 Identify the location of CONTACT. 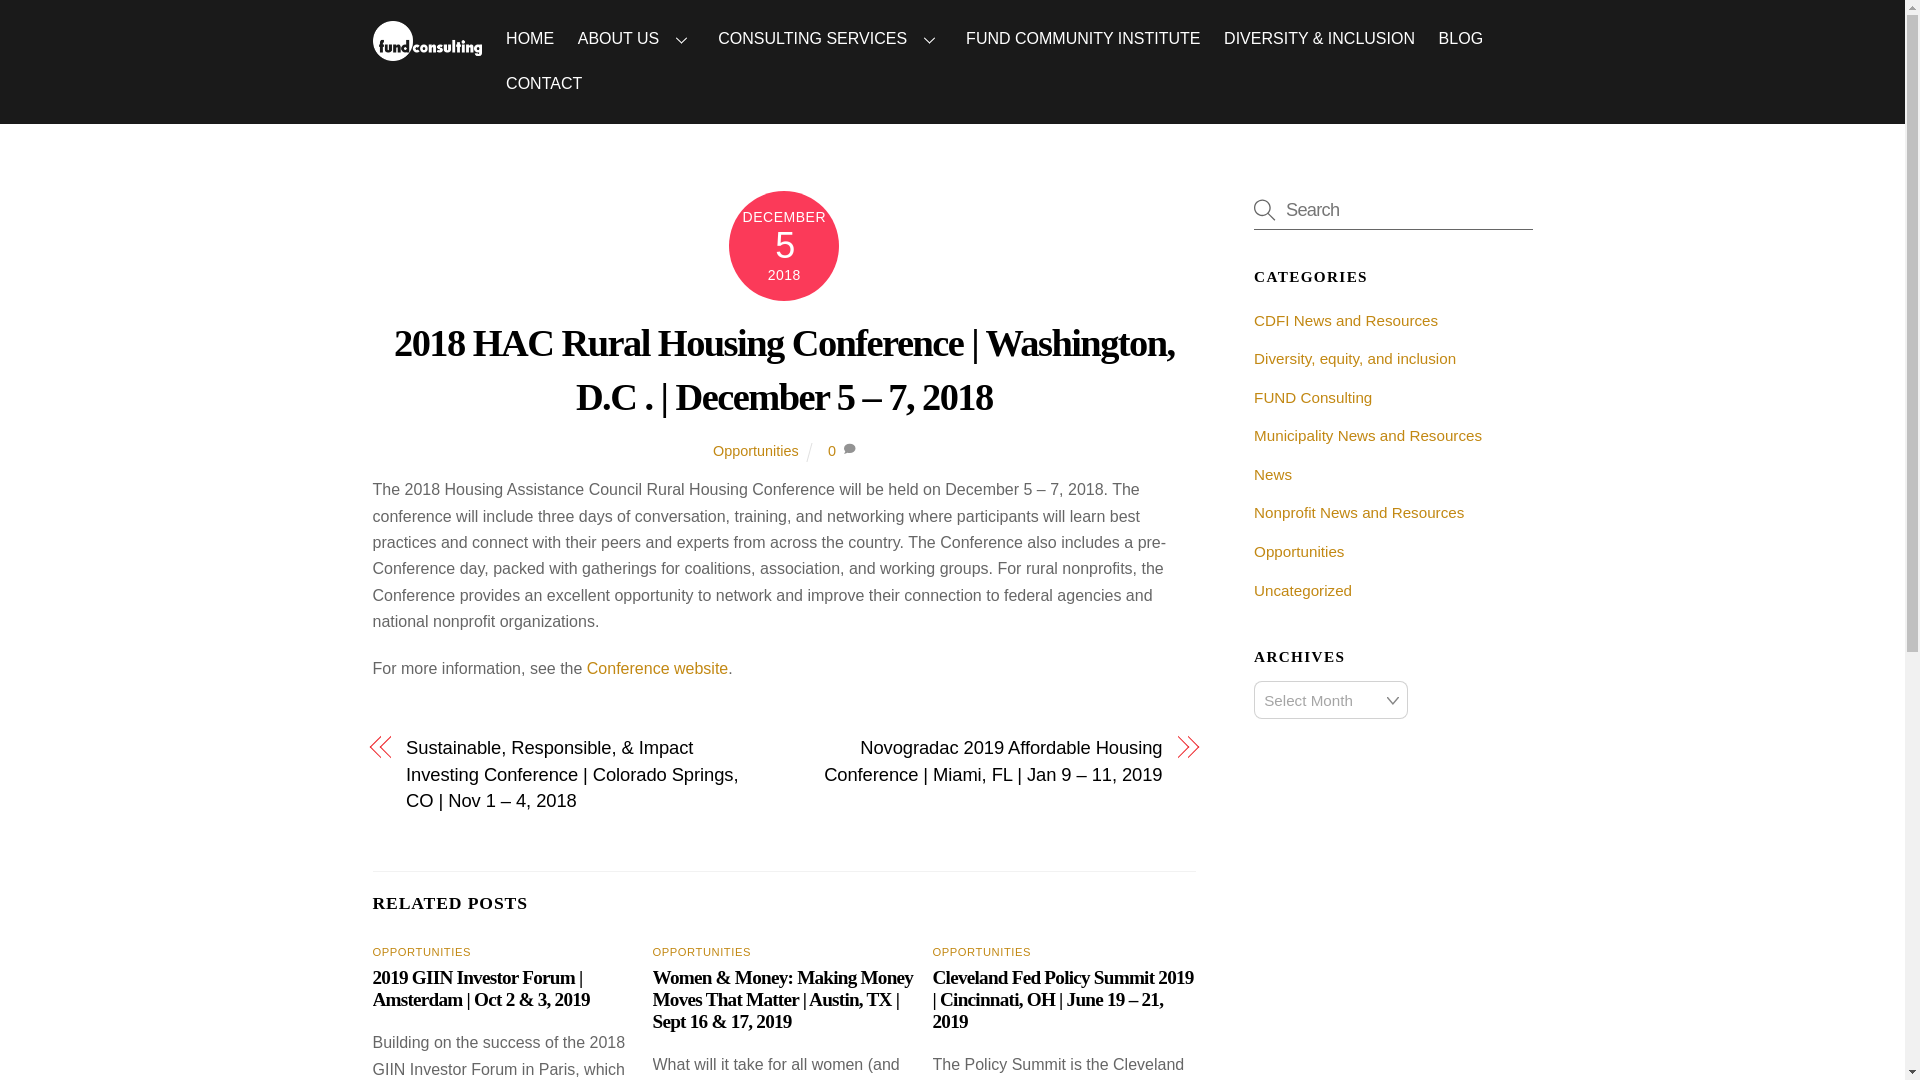
(543, 84).